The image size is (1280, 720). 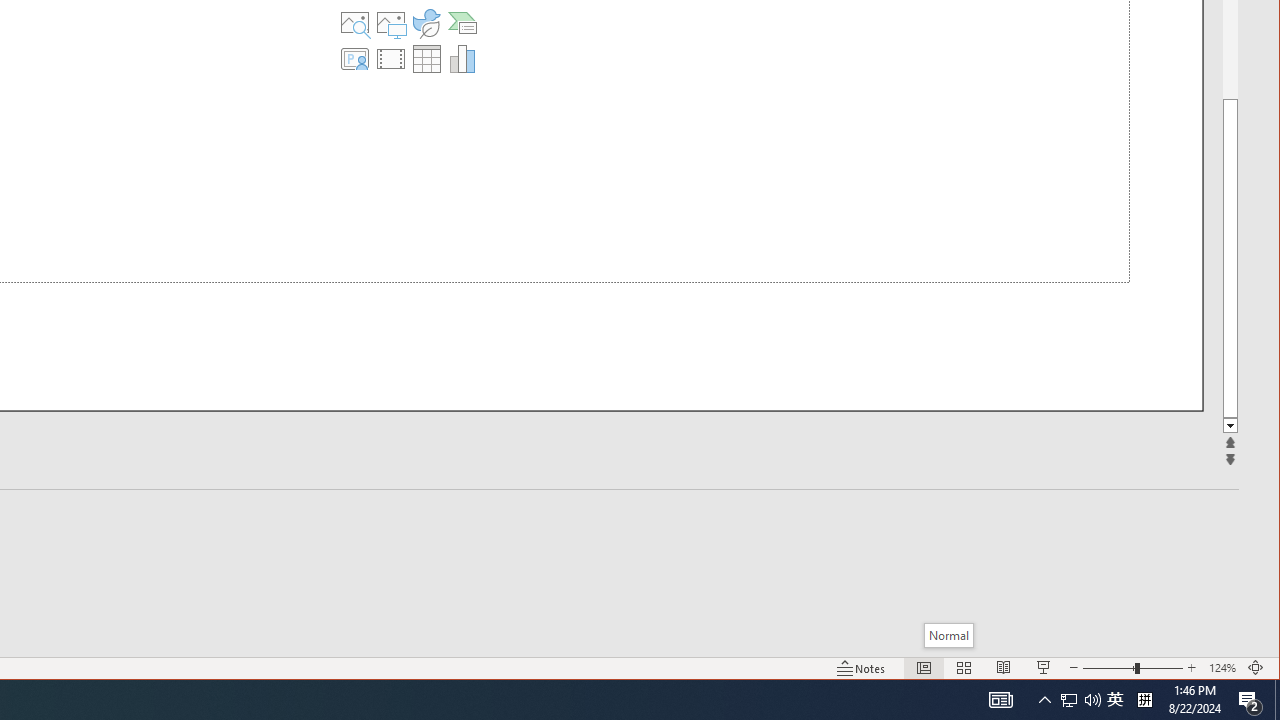 What do you see at coordinates (426, 58) in the screenshot?
I see `Insert Table` at bounding box center [426, 58].